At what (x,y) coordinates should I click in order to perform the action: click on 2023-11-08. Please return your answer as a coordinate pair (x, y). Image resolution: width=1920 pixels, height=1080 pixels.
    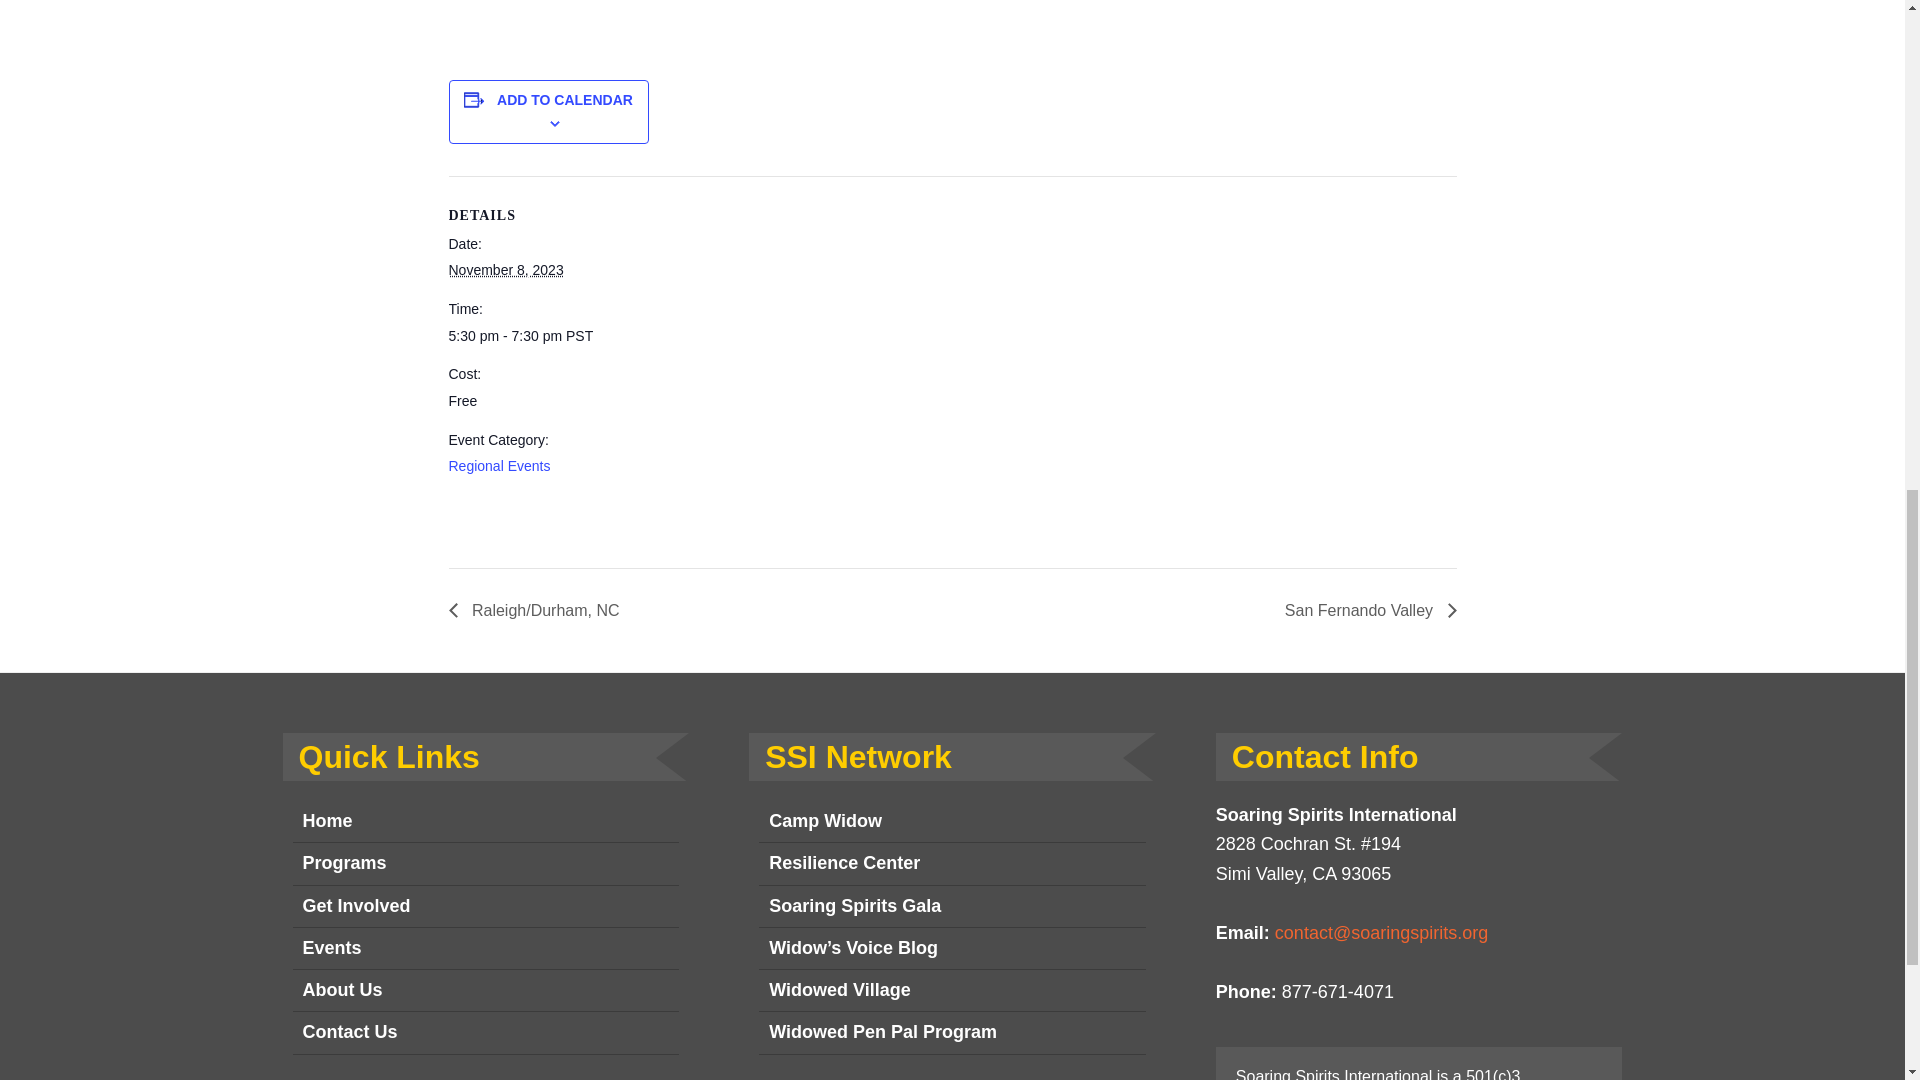
    Looking at the image, I should click on (504, 270).